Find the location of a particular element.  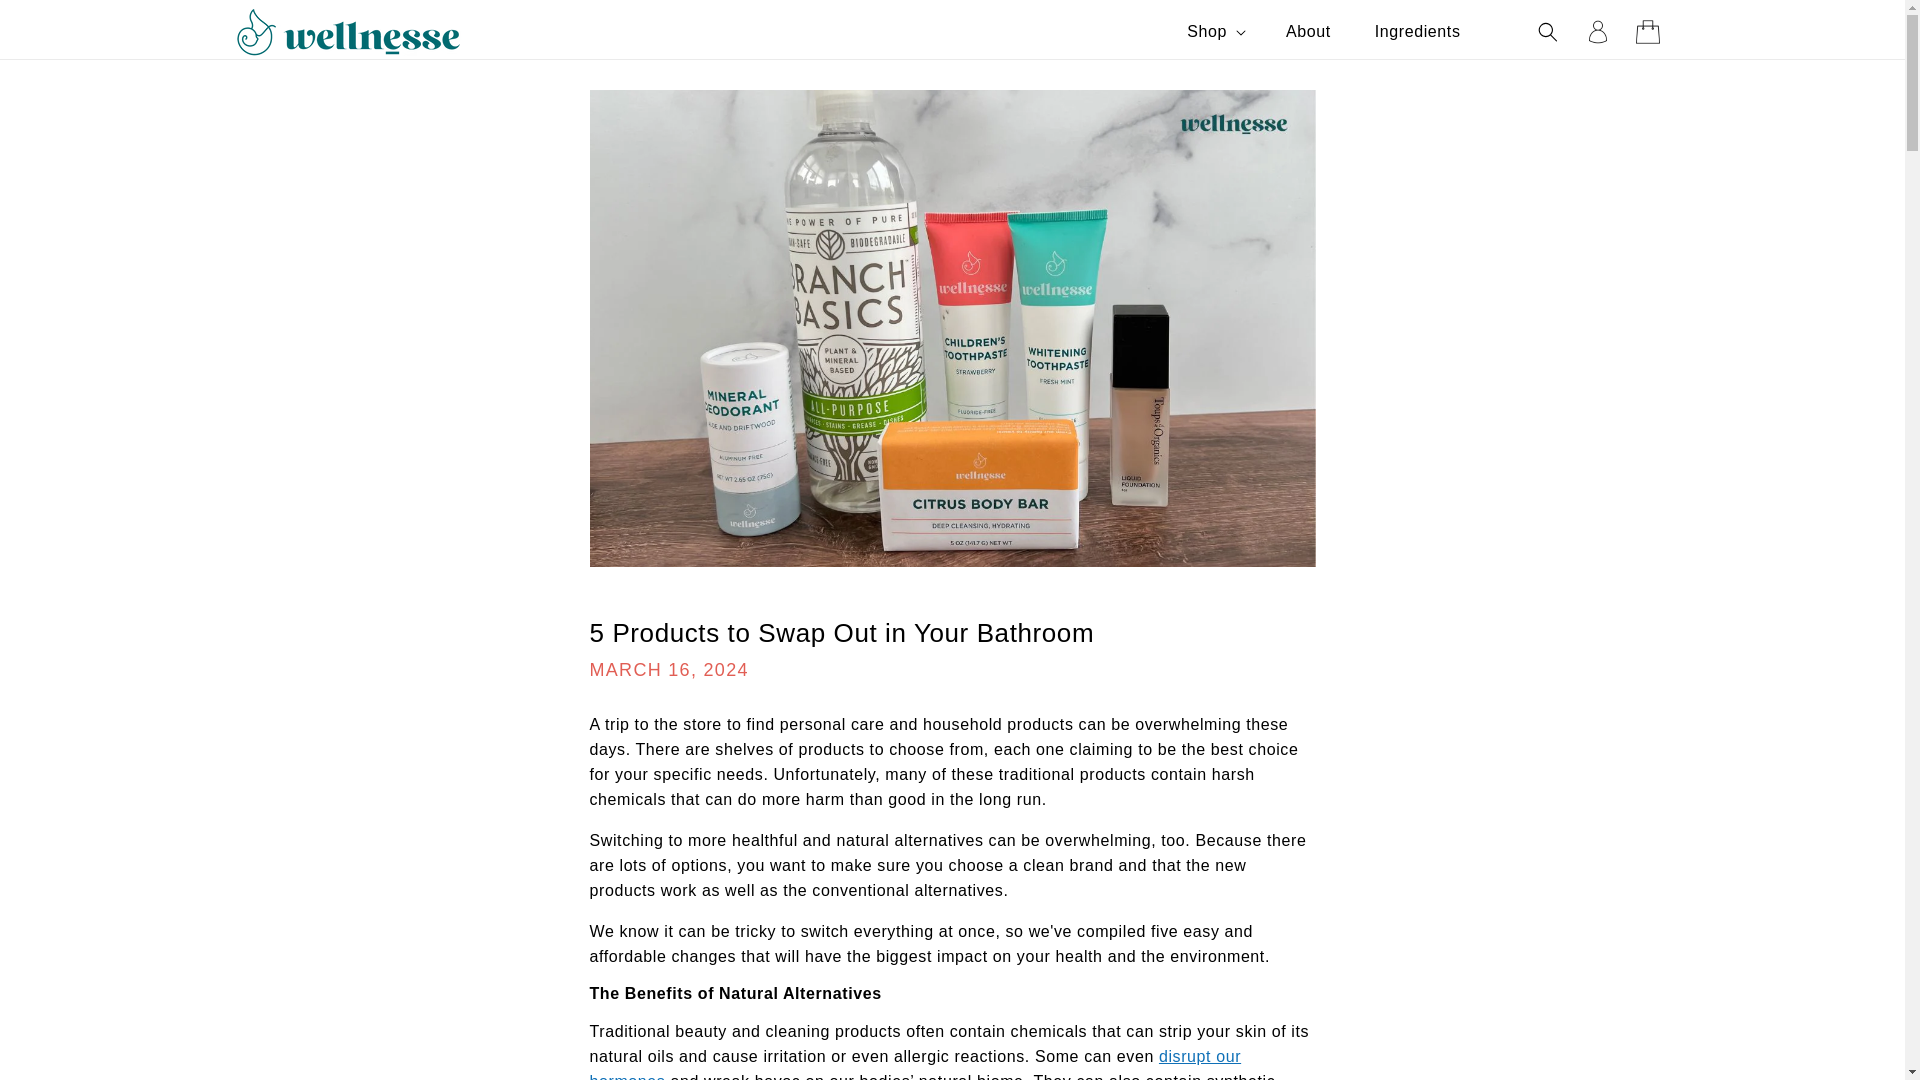

About is located at coordinates (1308, 32).